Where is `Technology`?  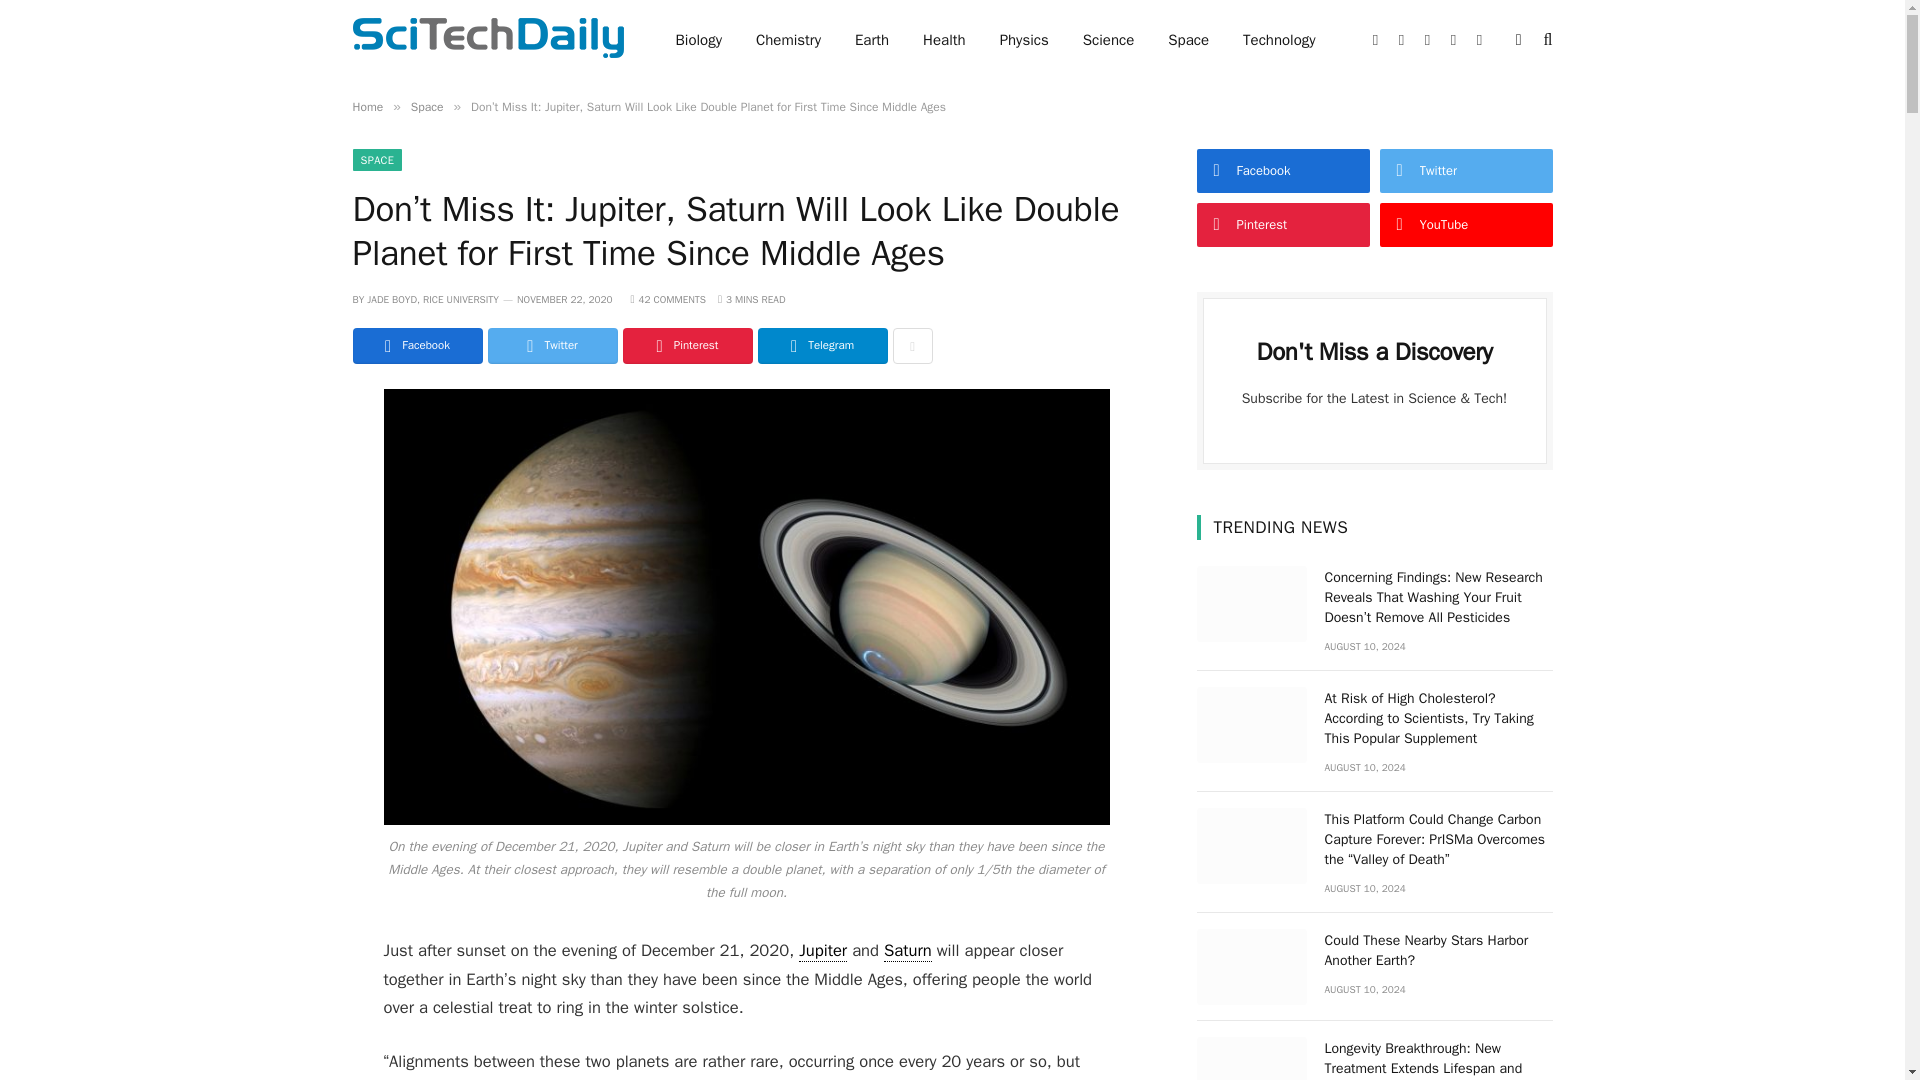 Technology is located at coordinates (1279, 40).